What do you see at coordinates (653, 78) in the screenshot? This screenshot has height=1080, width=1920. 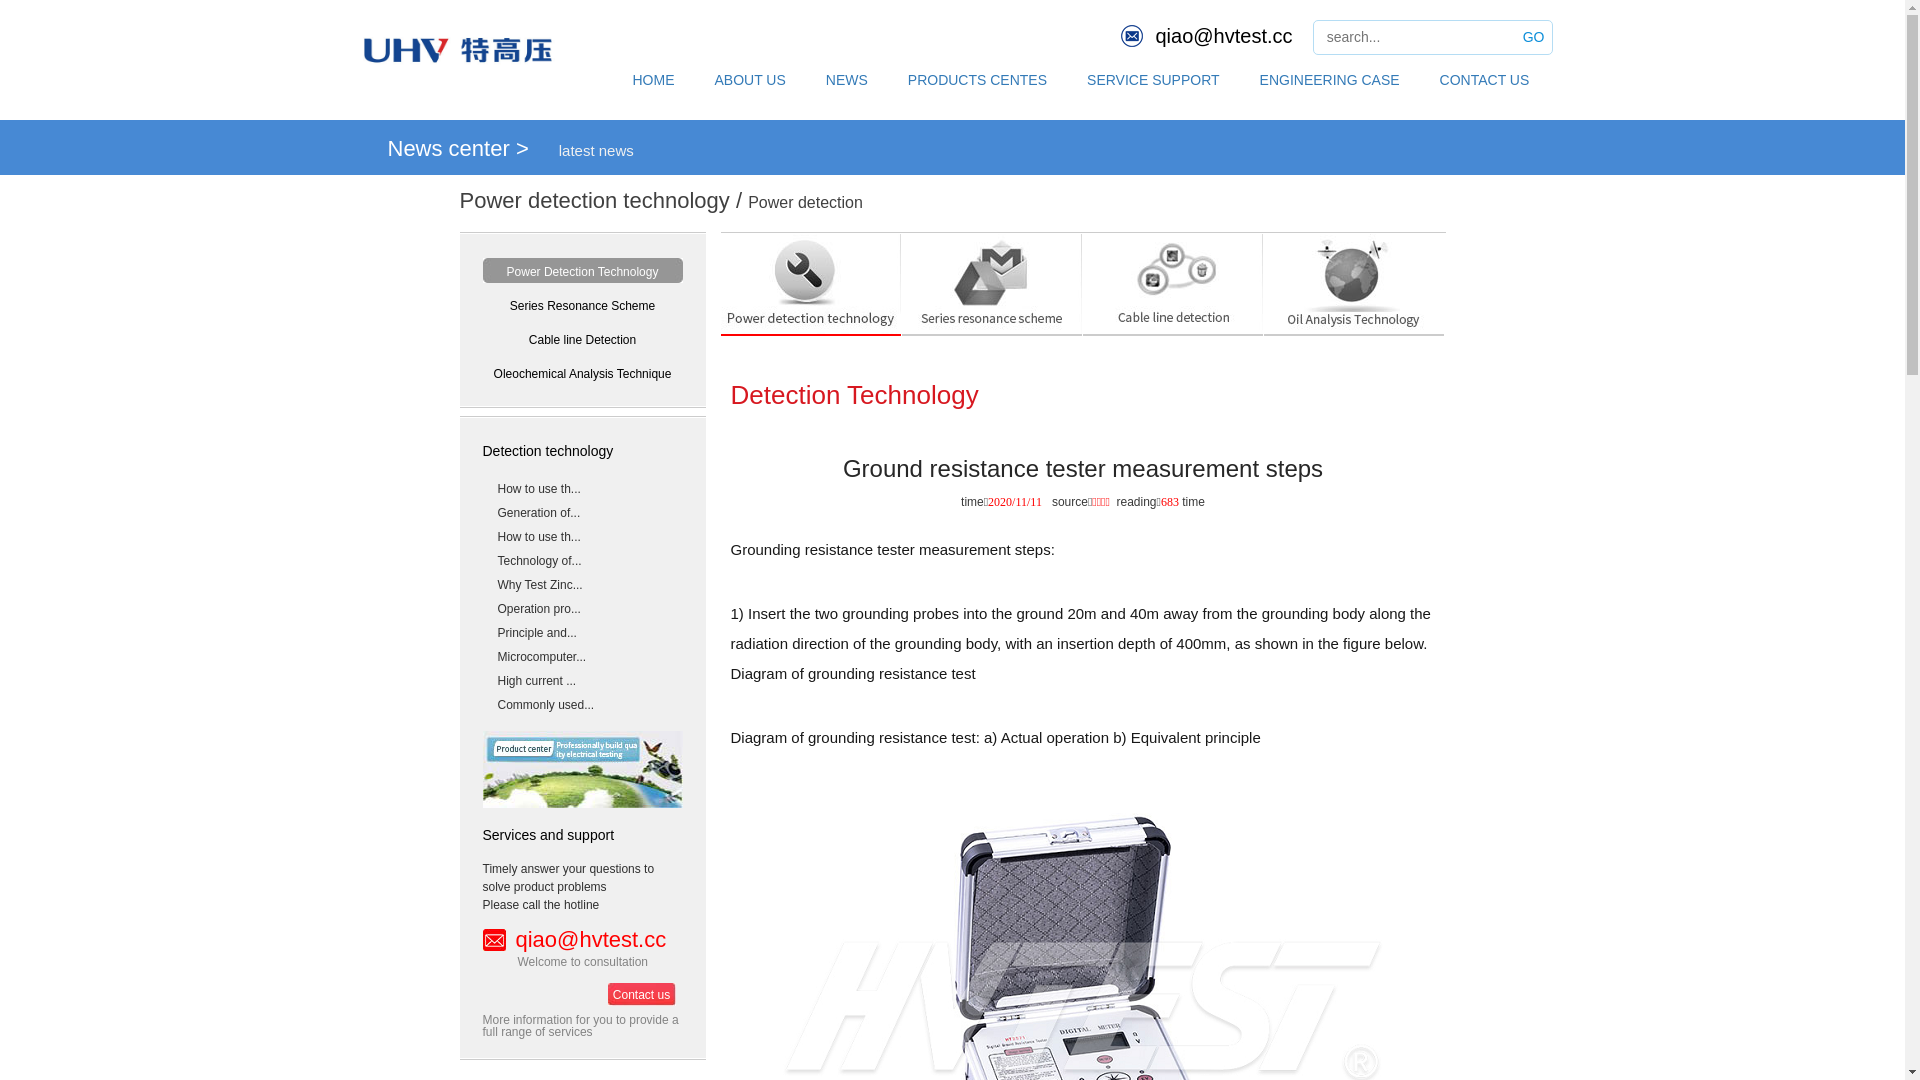 I see `HOME` at bounding box center [653, 78].